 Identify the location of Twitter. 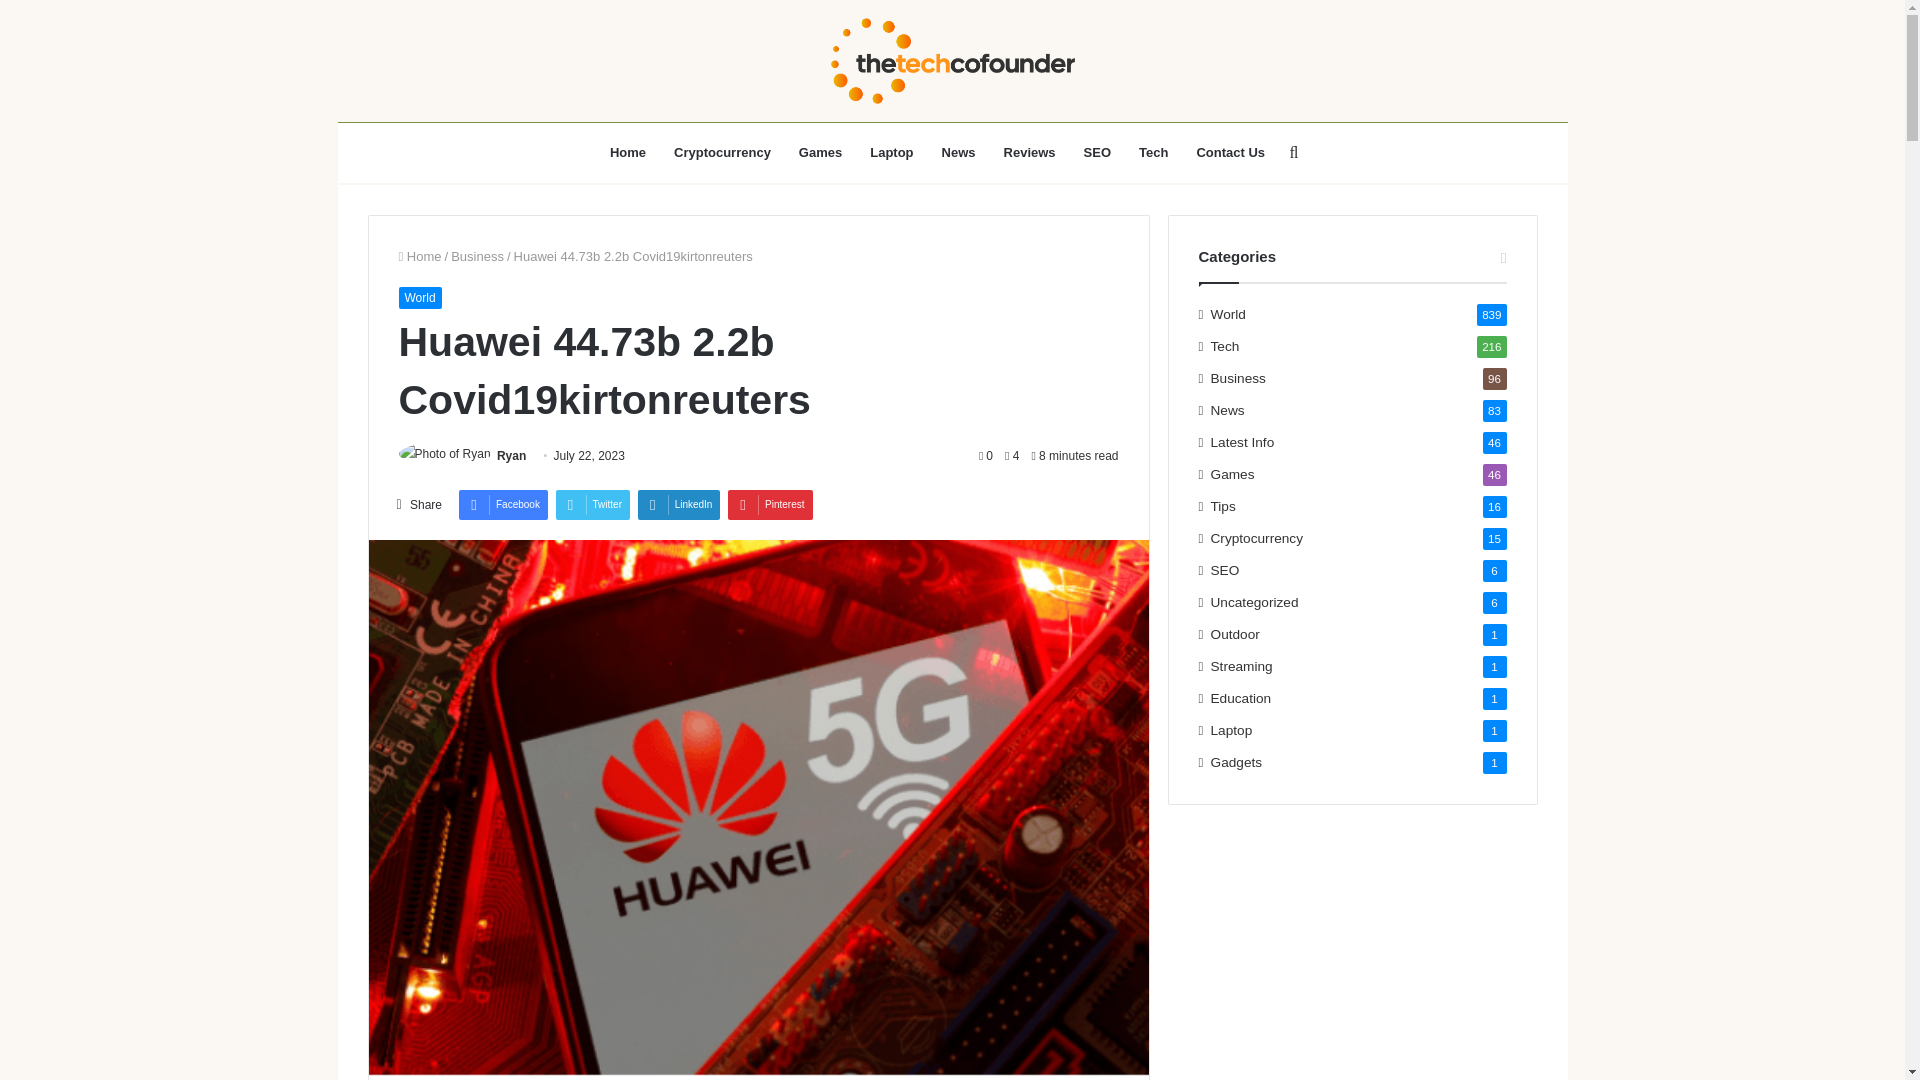
(592, 504).